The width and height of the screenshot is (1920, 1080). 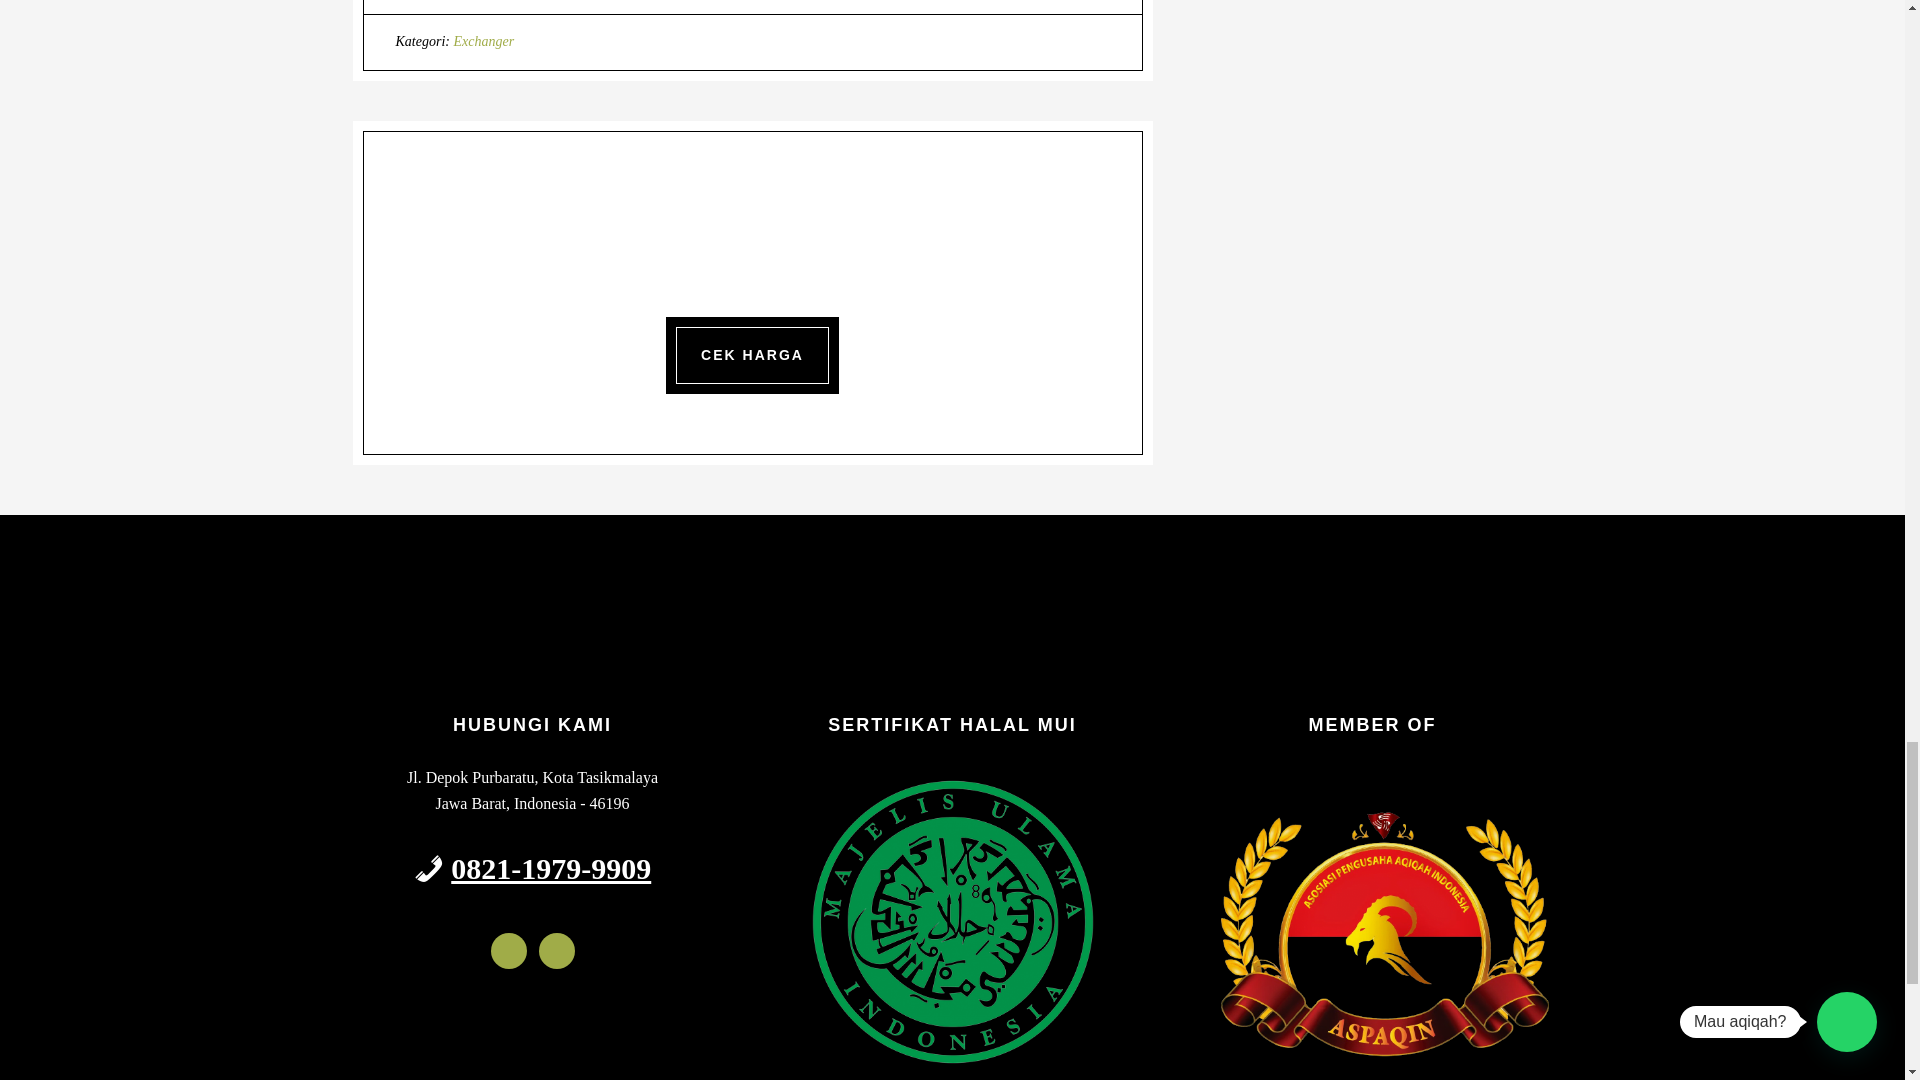 I want to click on Exchanger, so click(x=484, y=40).